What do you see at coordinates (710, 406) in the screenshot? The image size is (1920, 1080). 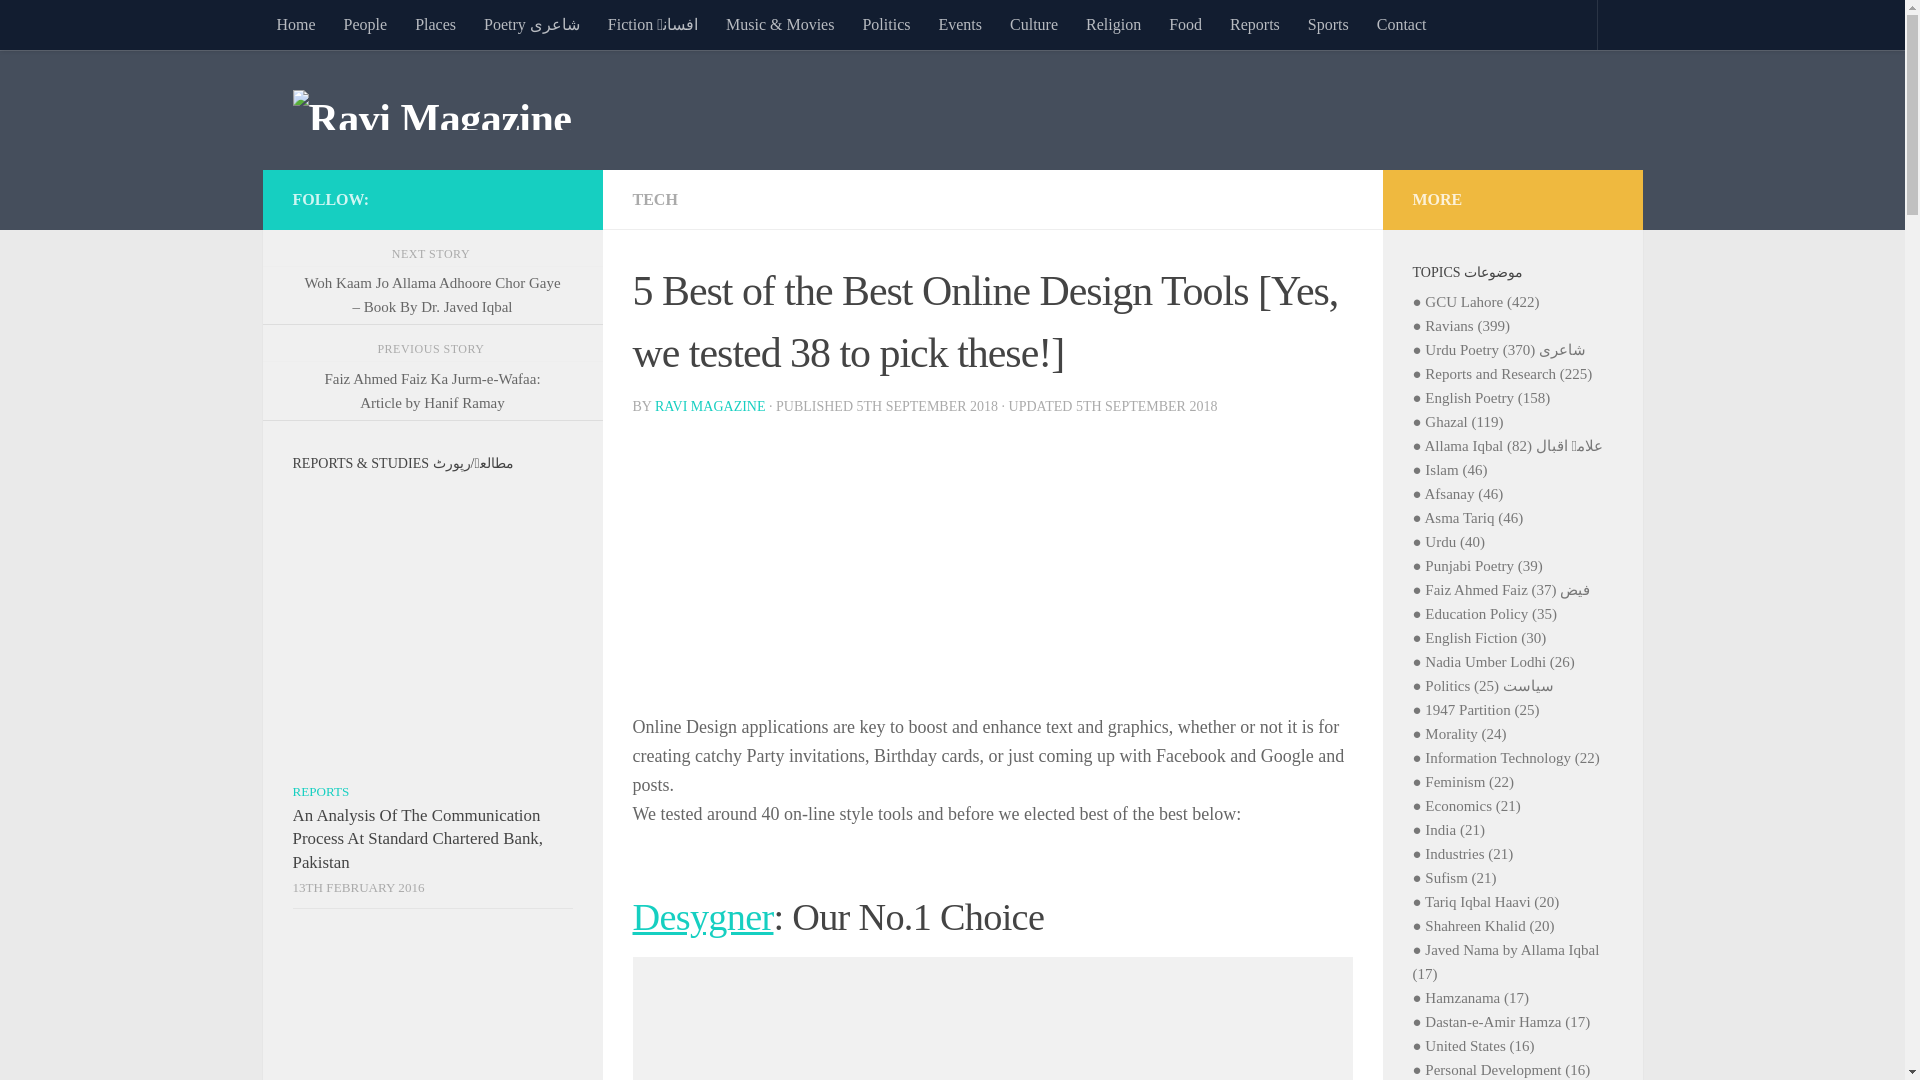 I see `RAVI MAGAZINE` at bounding box center [710, 406].